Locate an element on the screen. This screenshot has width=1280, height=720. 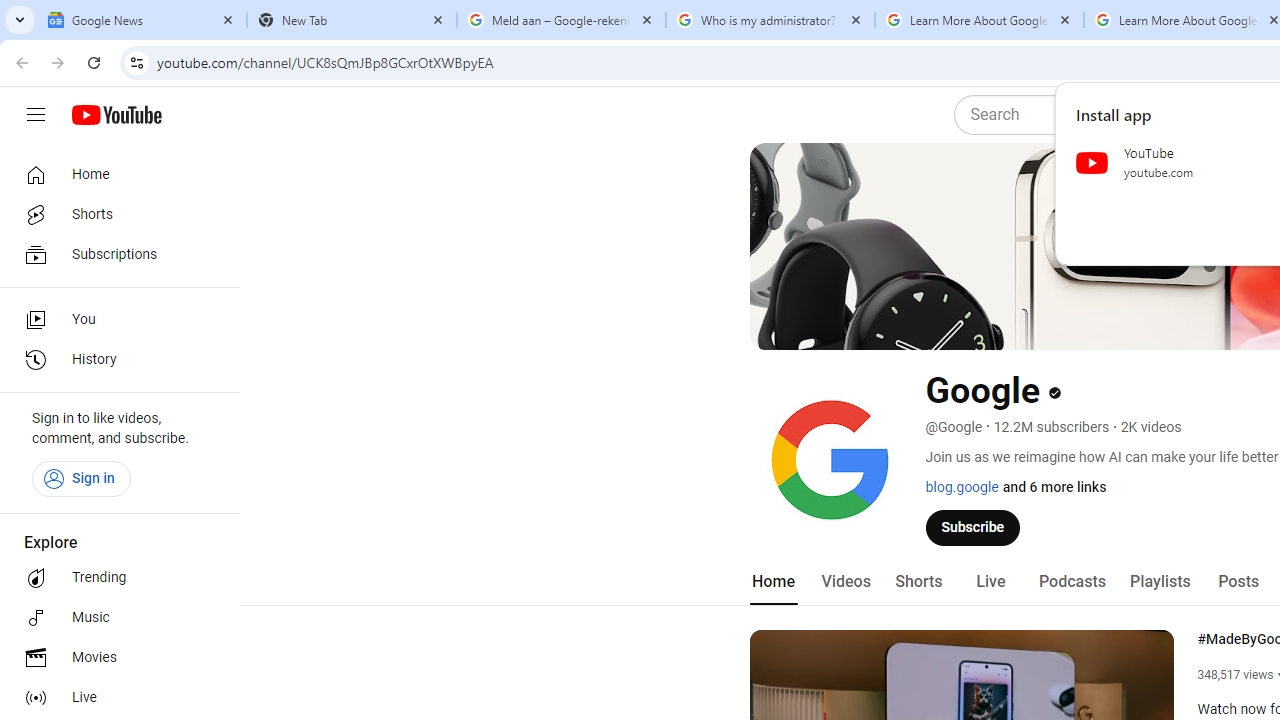
Playlists is located at coordinates (1160, 582).